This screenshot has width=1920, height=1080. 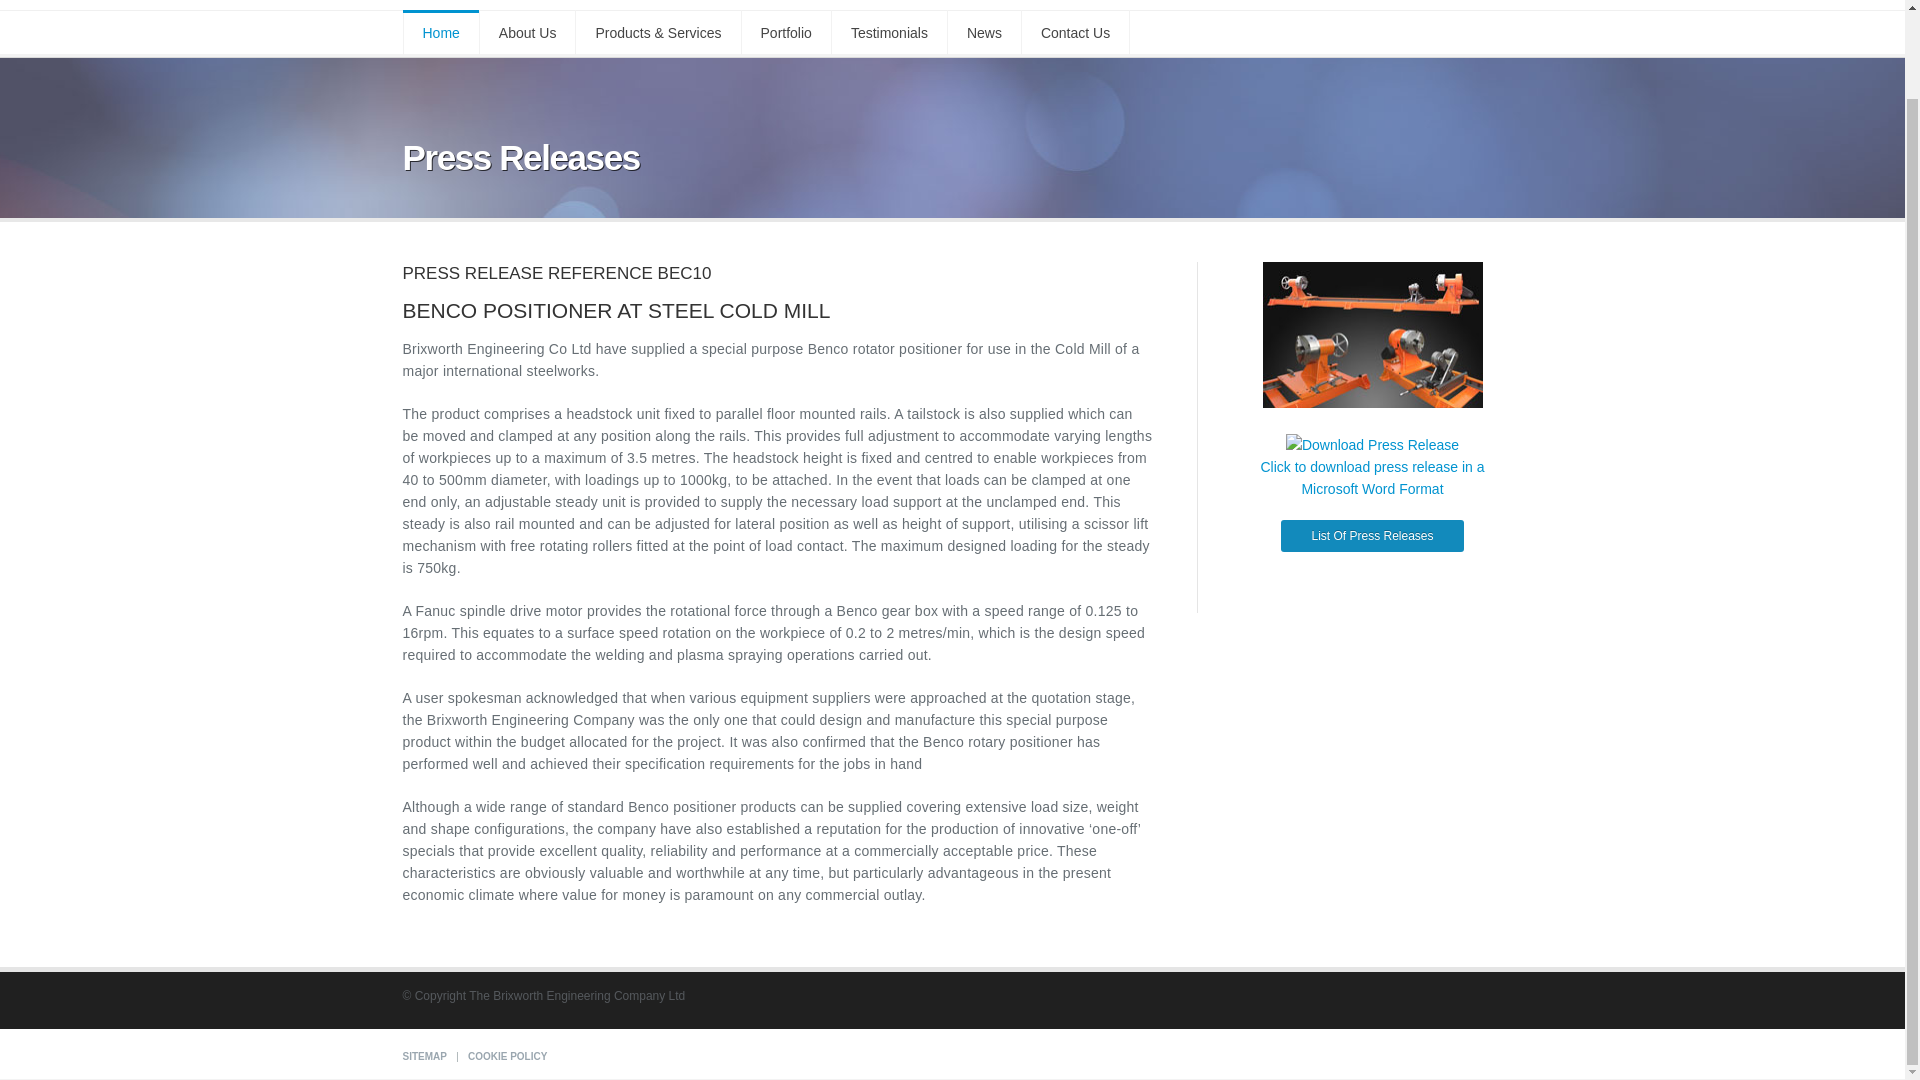 I want to click on List Of Press Releases, so click(x=1372, y=535).